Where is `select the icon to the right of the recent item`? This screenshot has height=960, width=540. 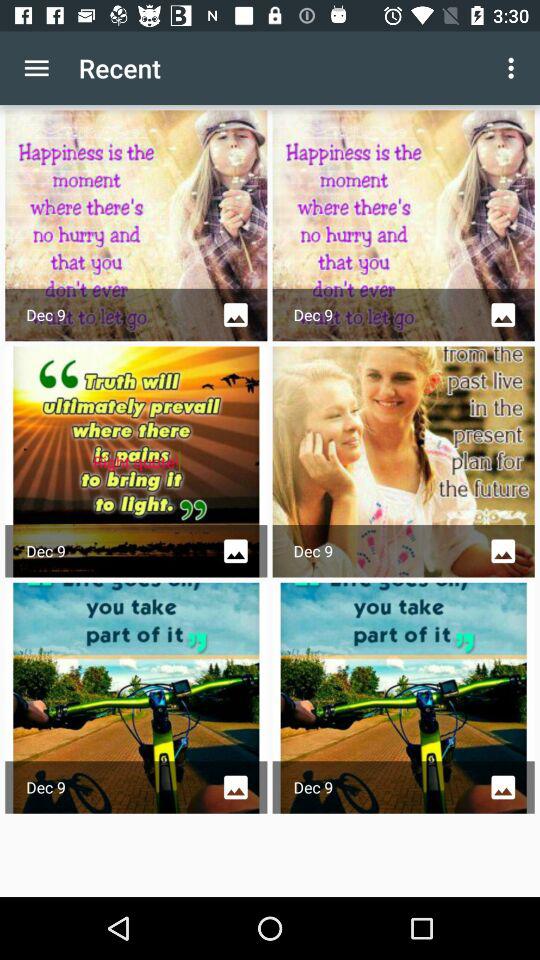
select the icon to the right of the recent item is located at coordinates (514, 68).